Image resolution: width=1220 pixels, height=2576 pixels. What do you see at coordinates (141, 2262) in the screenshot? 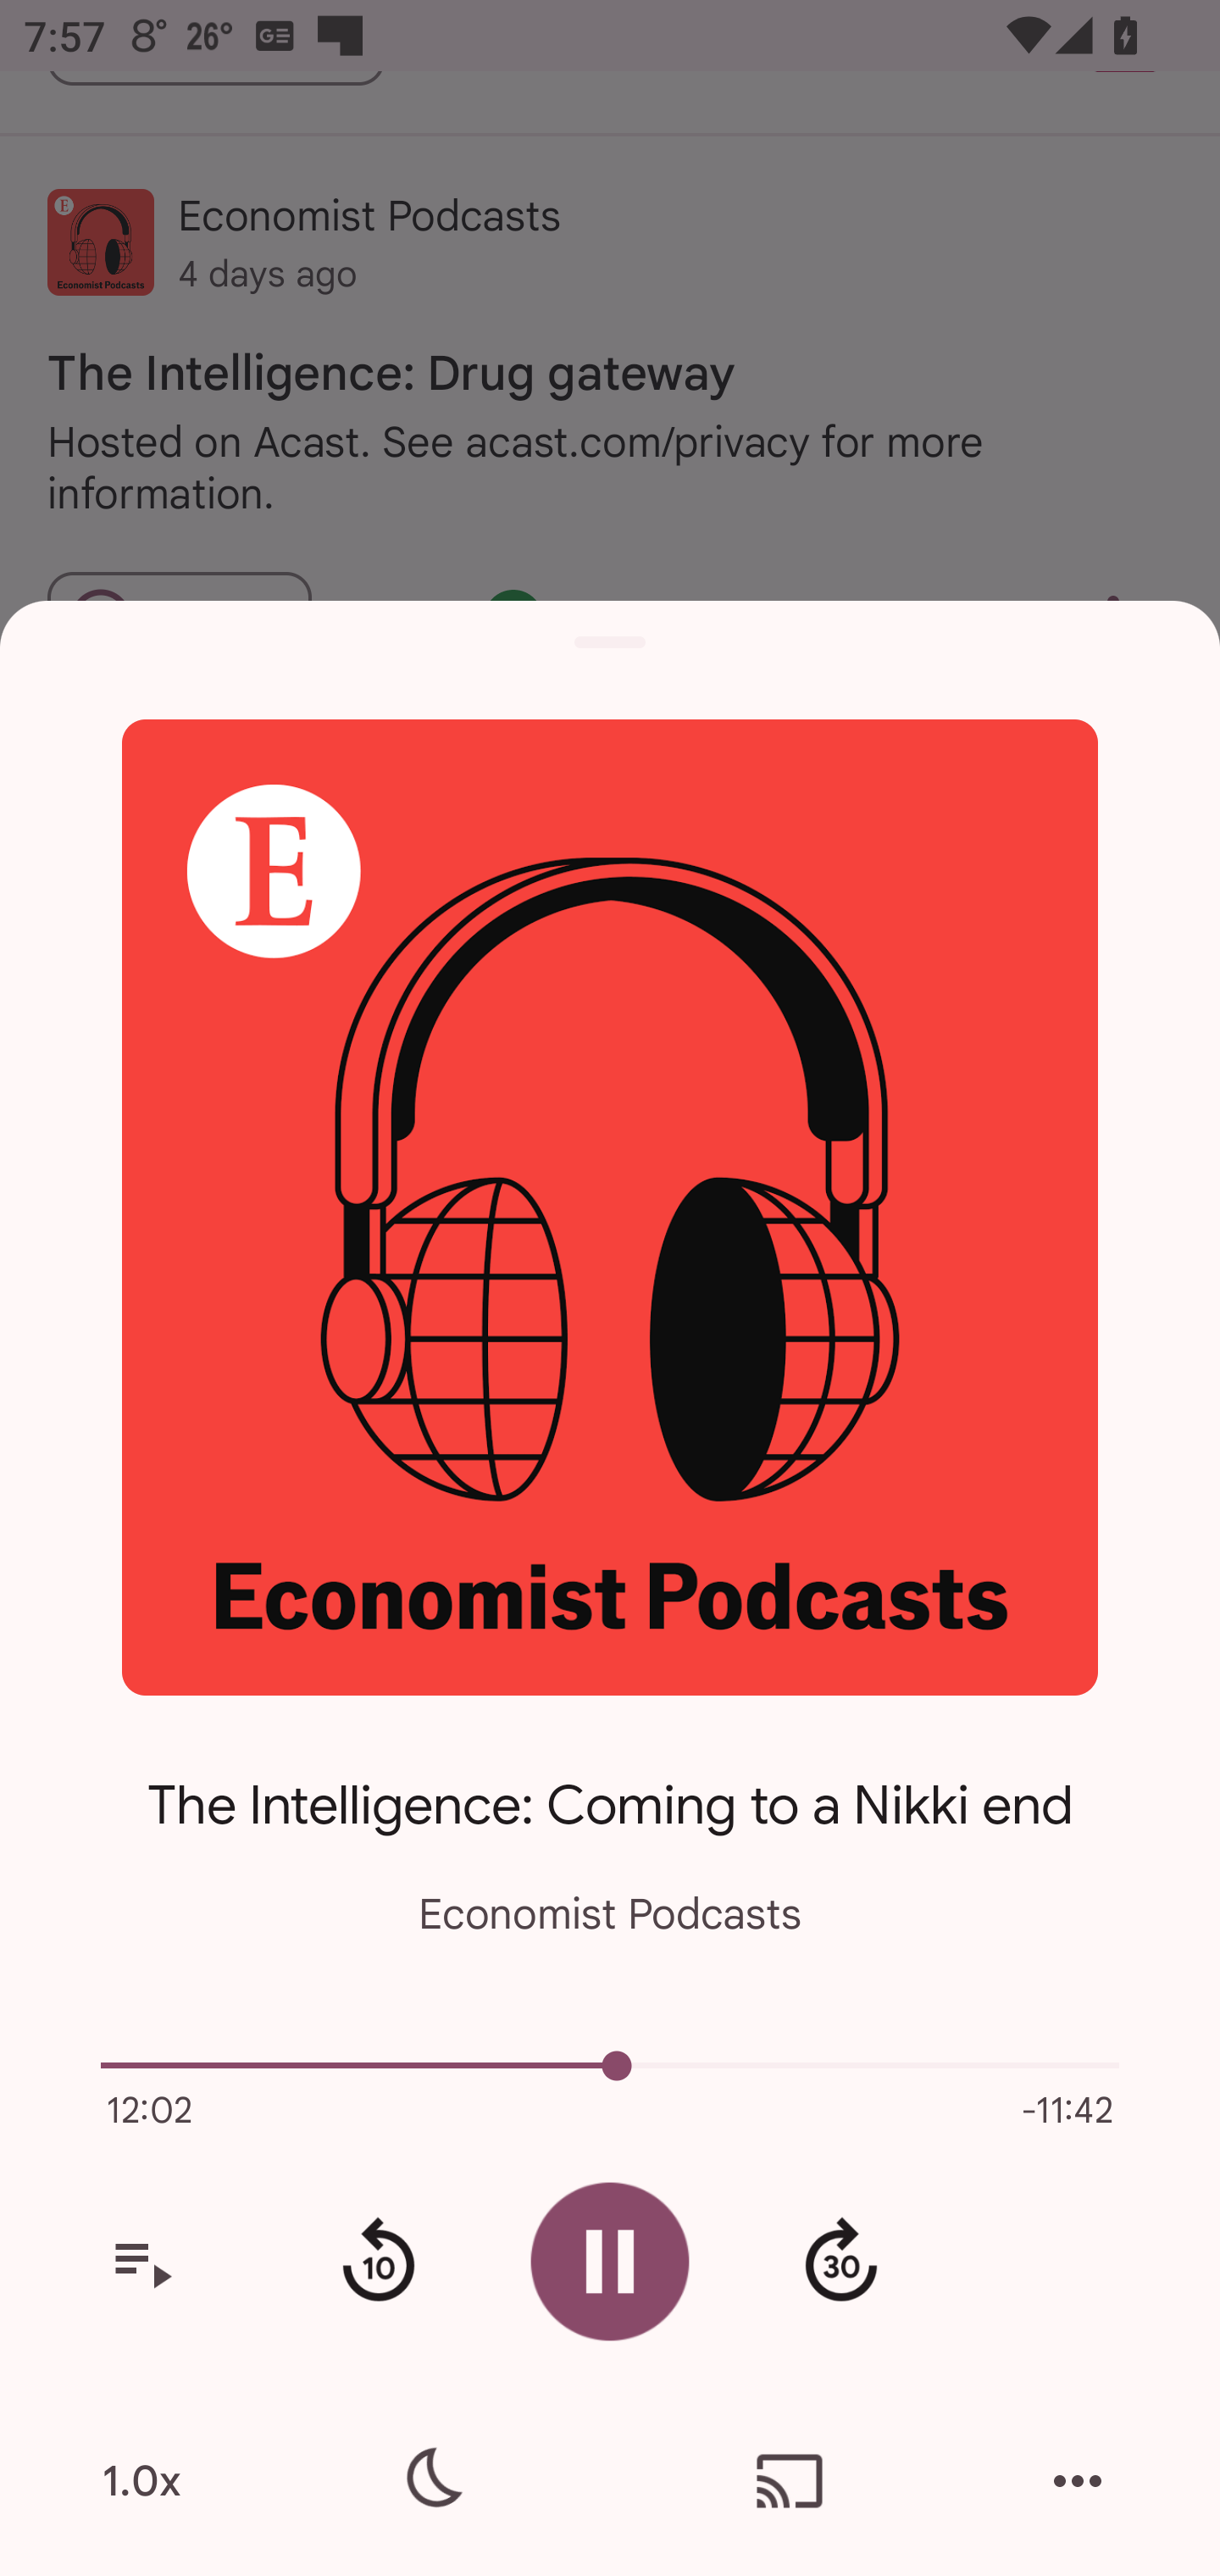
I see `View your queue` at bounding box center [141, 2262].